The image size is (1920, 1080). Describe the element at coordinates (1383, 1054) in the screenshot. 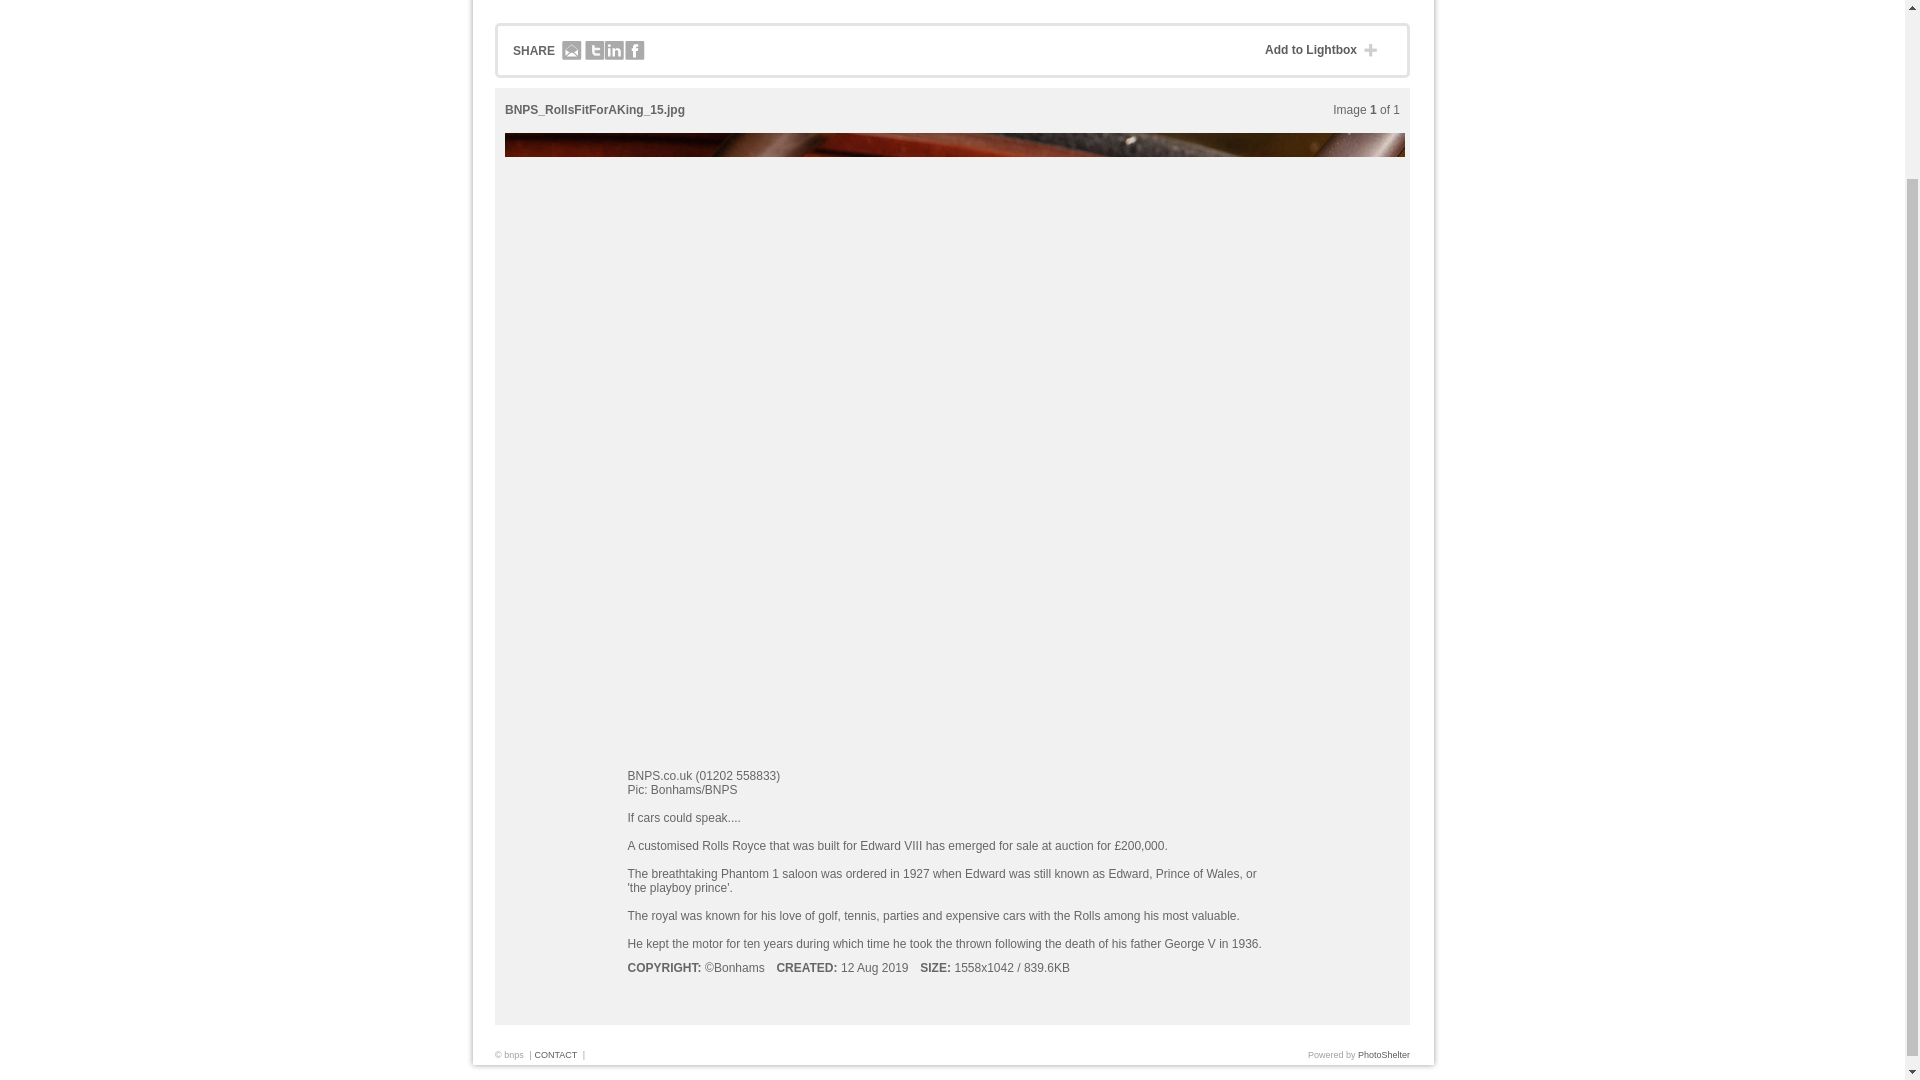

I see `PhotoShelter` at that location.